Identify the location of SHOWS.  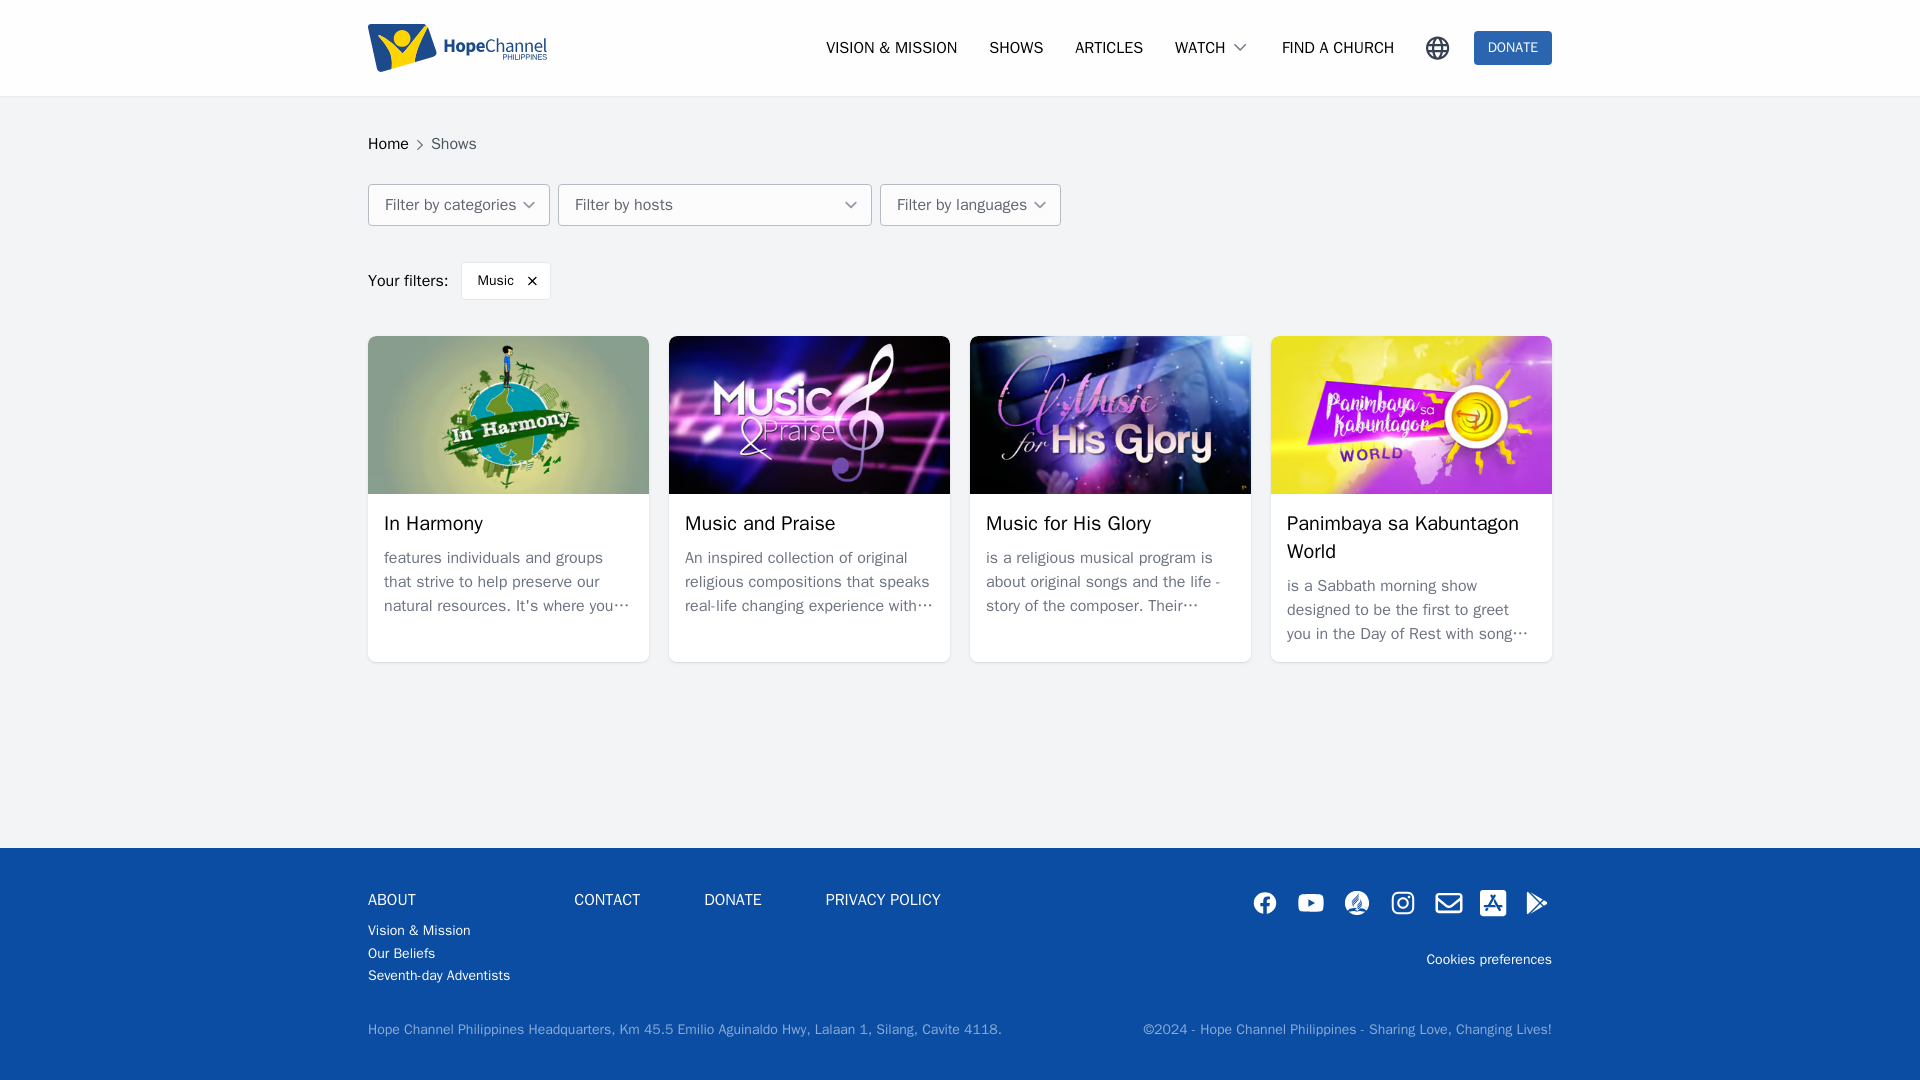
(1015, 48).